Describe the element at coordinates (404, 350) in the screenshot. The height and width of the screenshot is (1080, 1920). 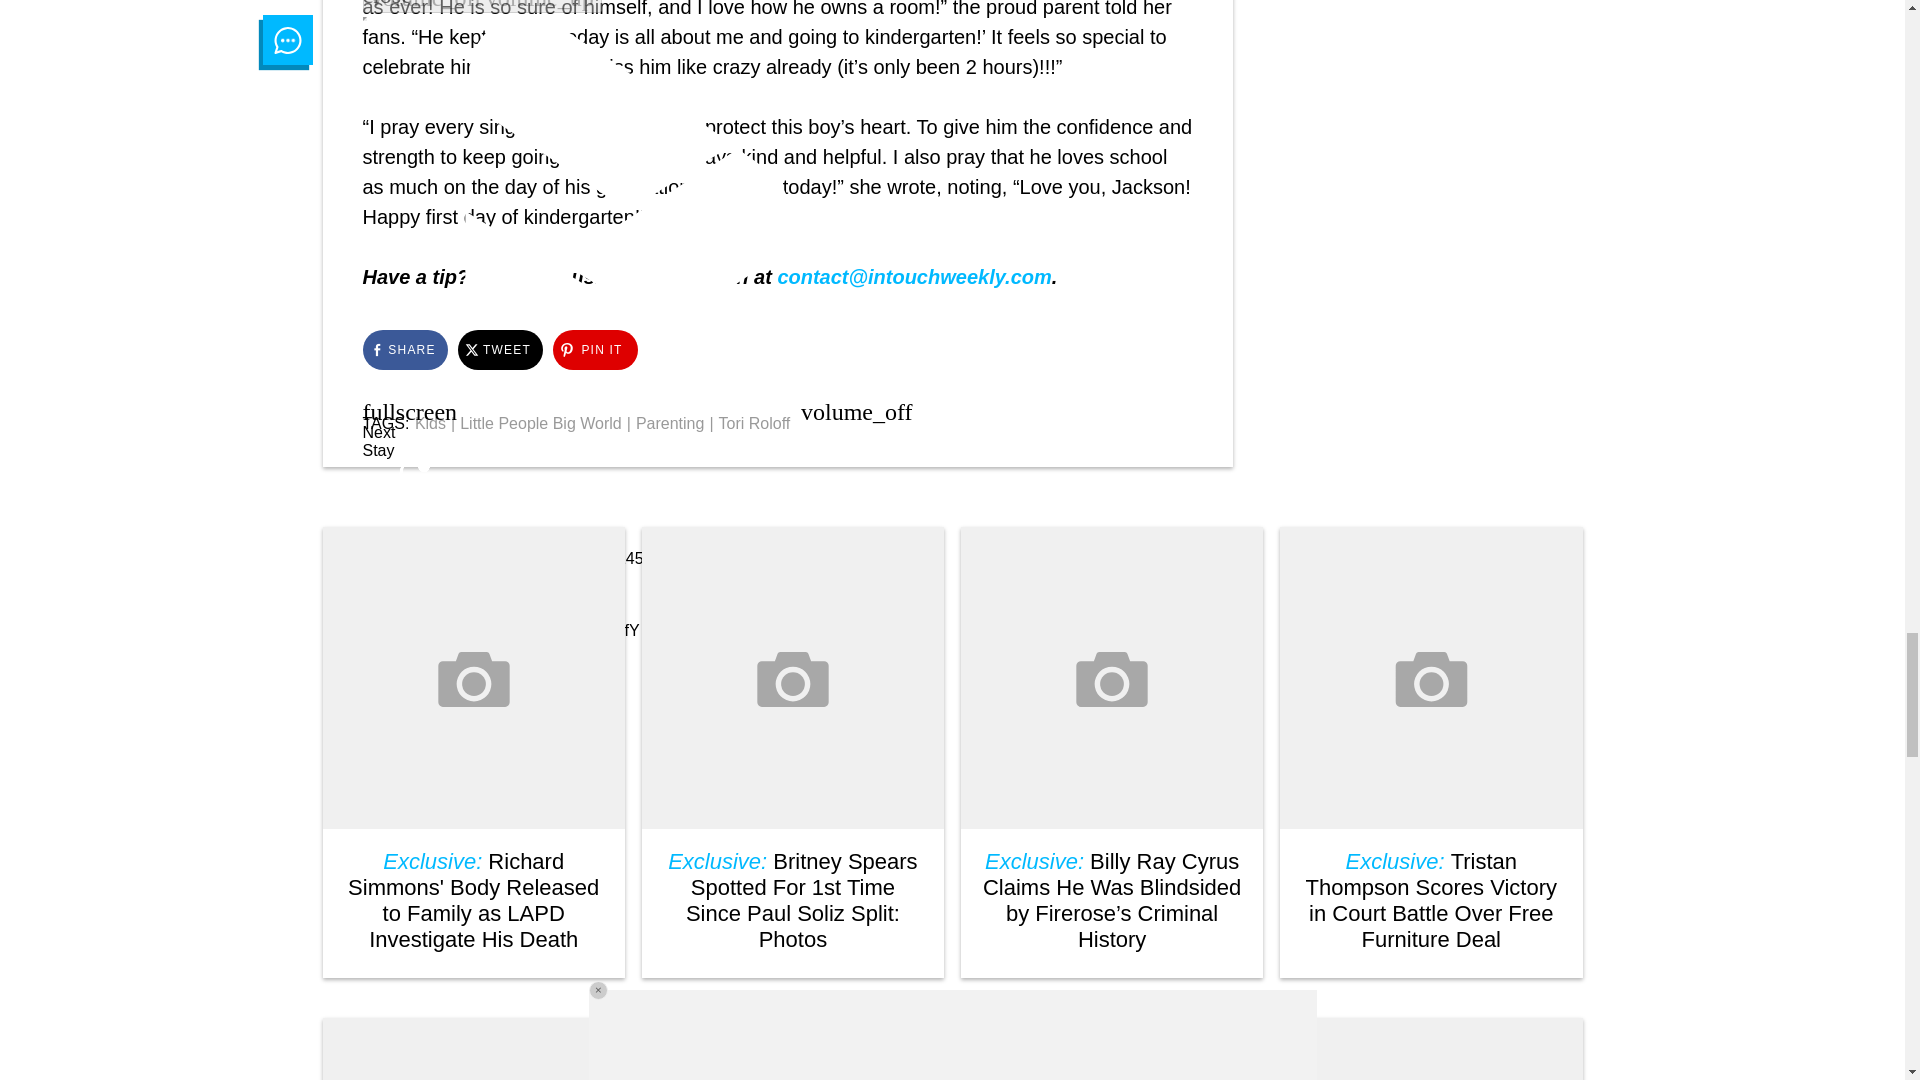
I see `Click to share on Facebook` at that location.